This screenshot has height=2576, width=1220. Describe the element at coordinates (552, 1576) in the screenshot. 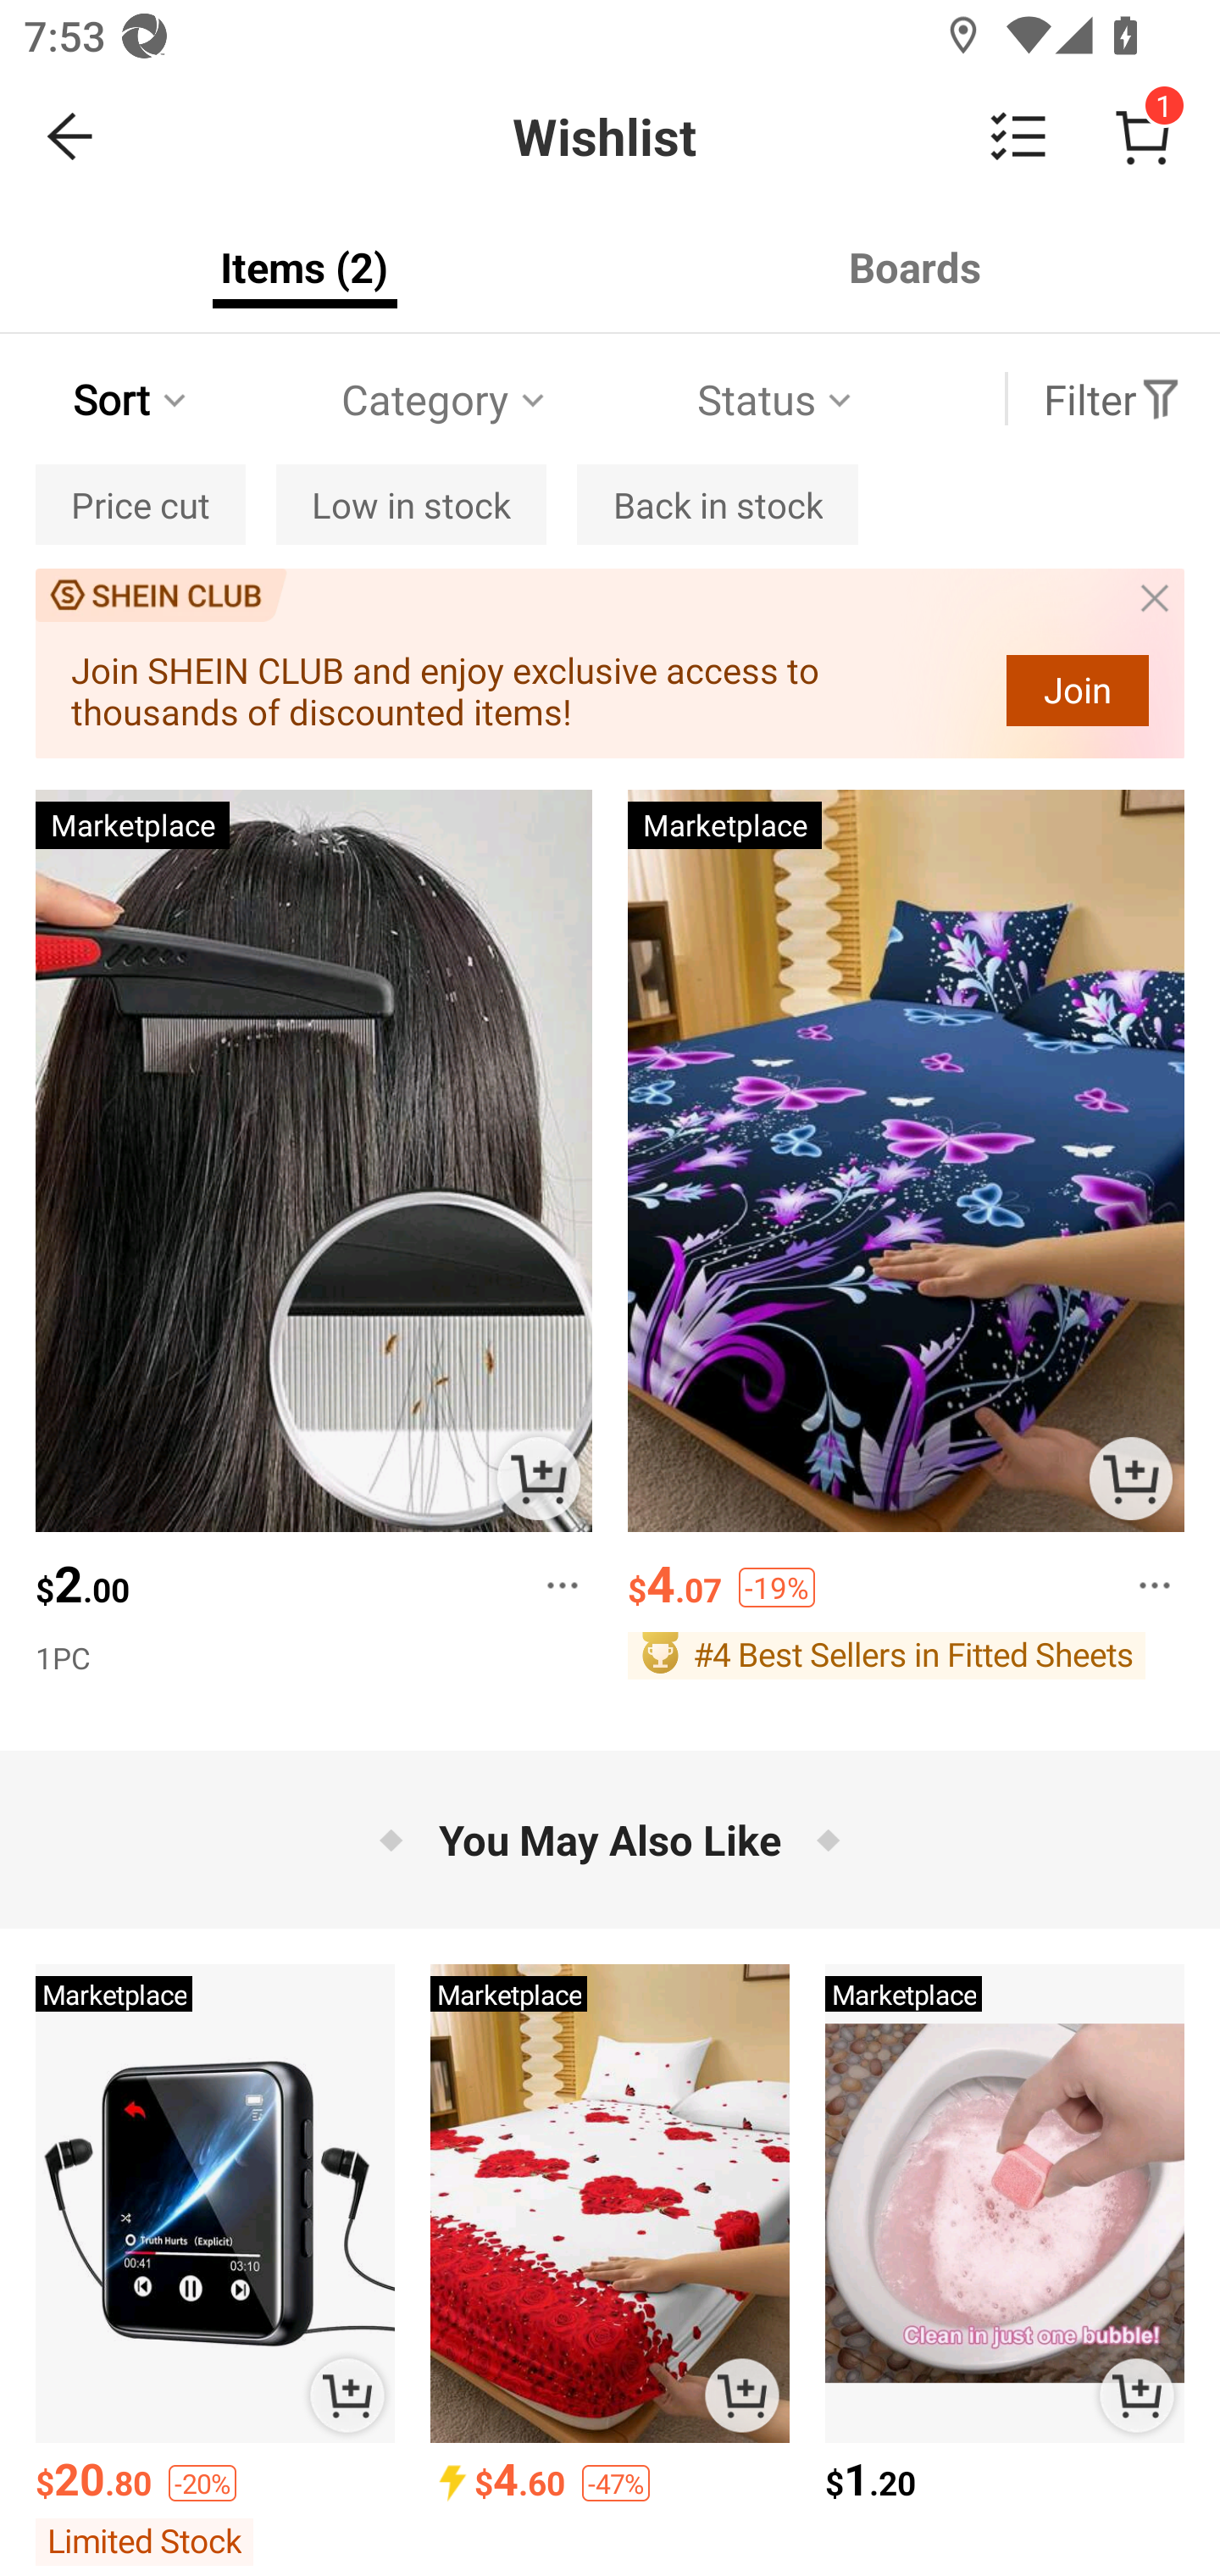

I see `MORE` at that location.